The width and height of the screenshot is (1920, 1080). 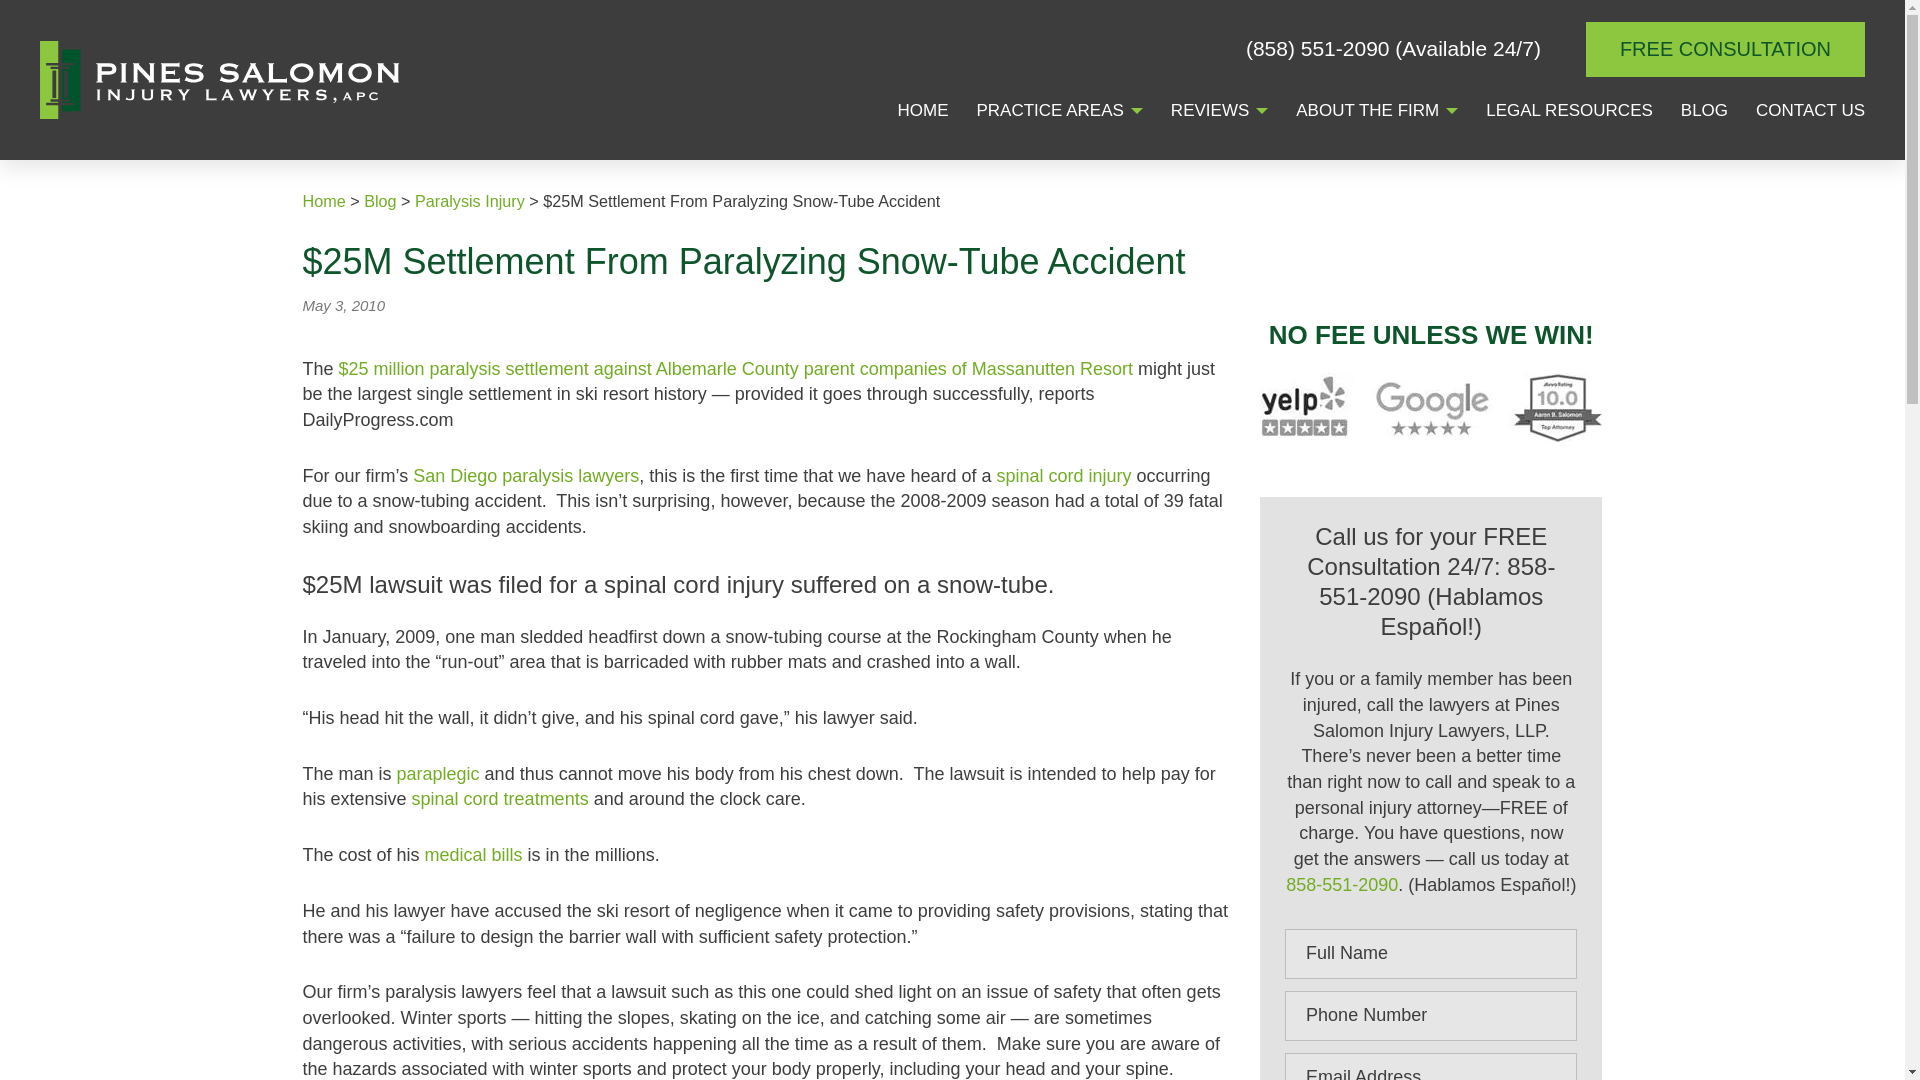 What do you see at coordinates (1724, 48) in the screenshot?
I see `FREE CONSULTATION` at bounding box center [1724, 48].